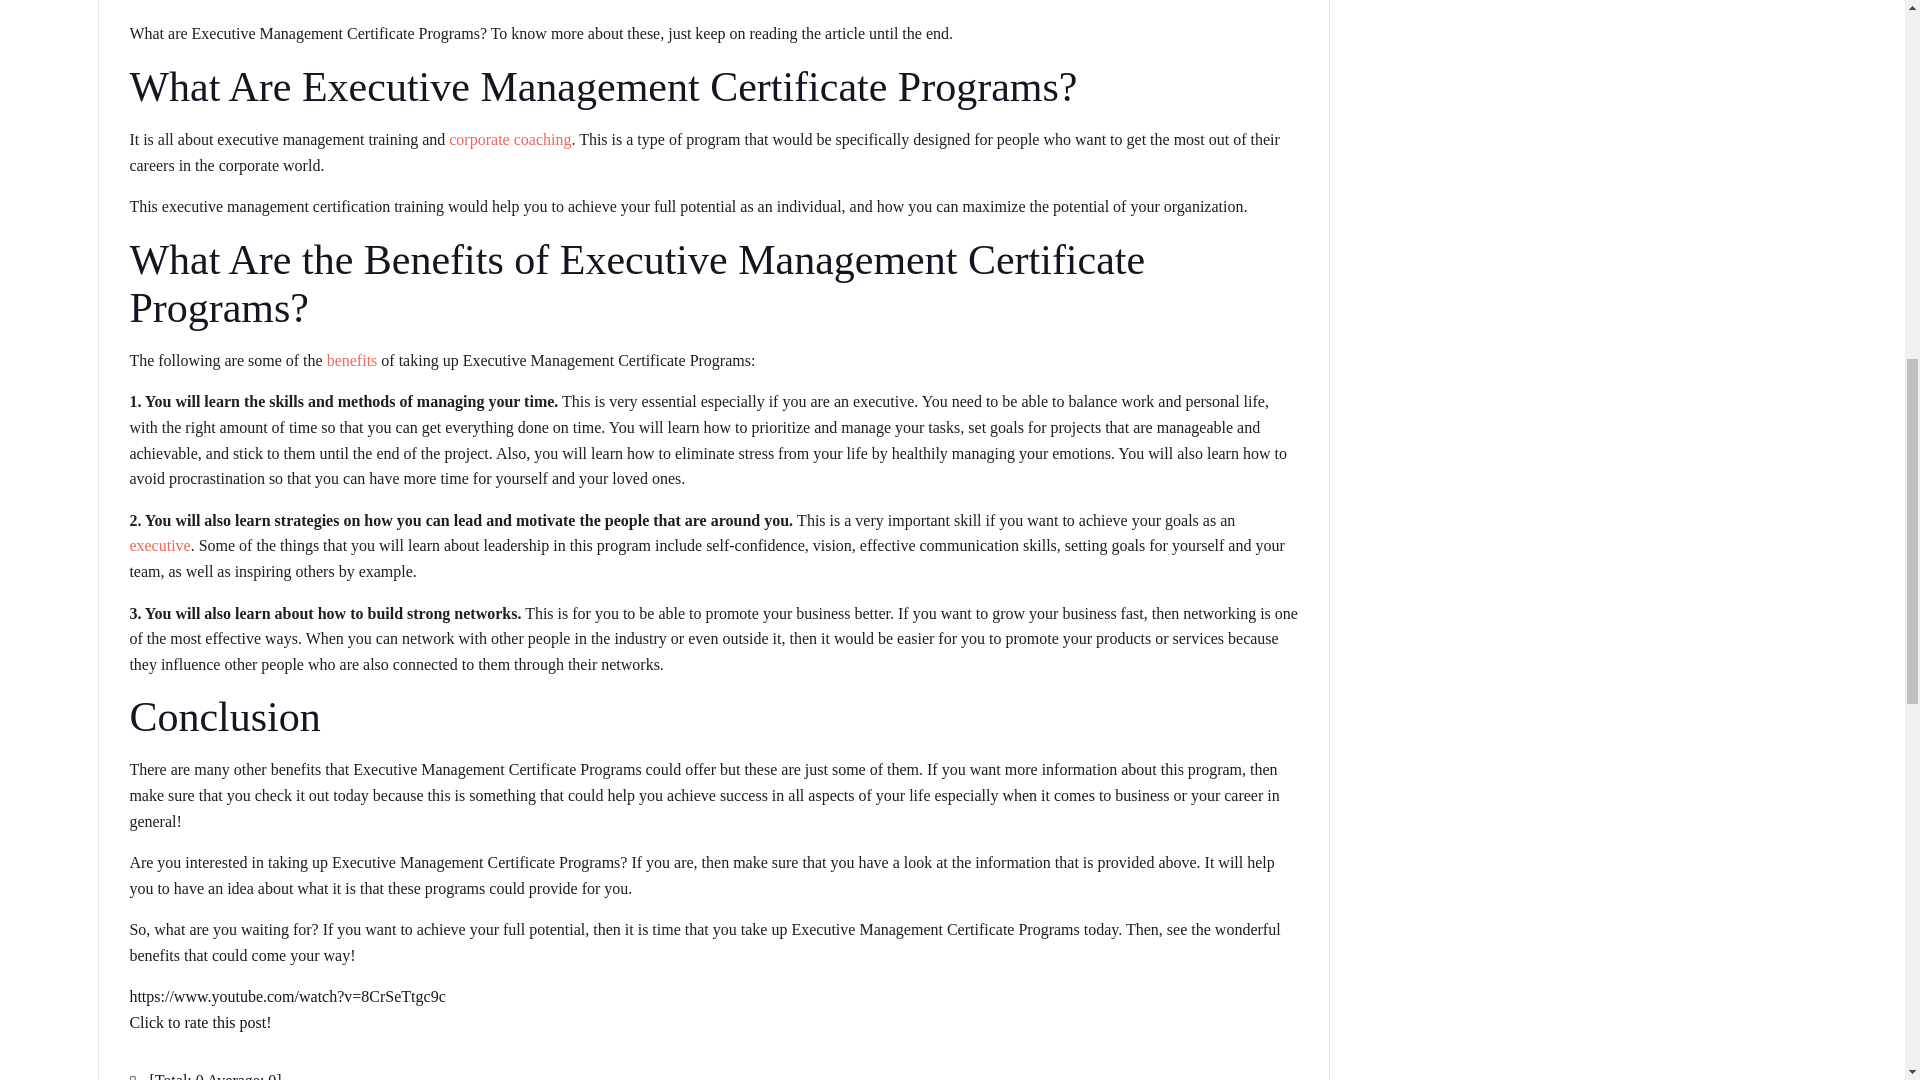 This screenshot has height=1080, width=1920. What do you see at coordinates (334, 1) in the screenshot?
I see `10:19 am` at bounding box center [334, 1].